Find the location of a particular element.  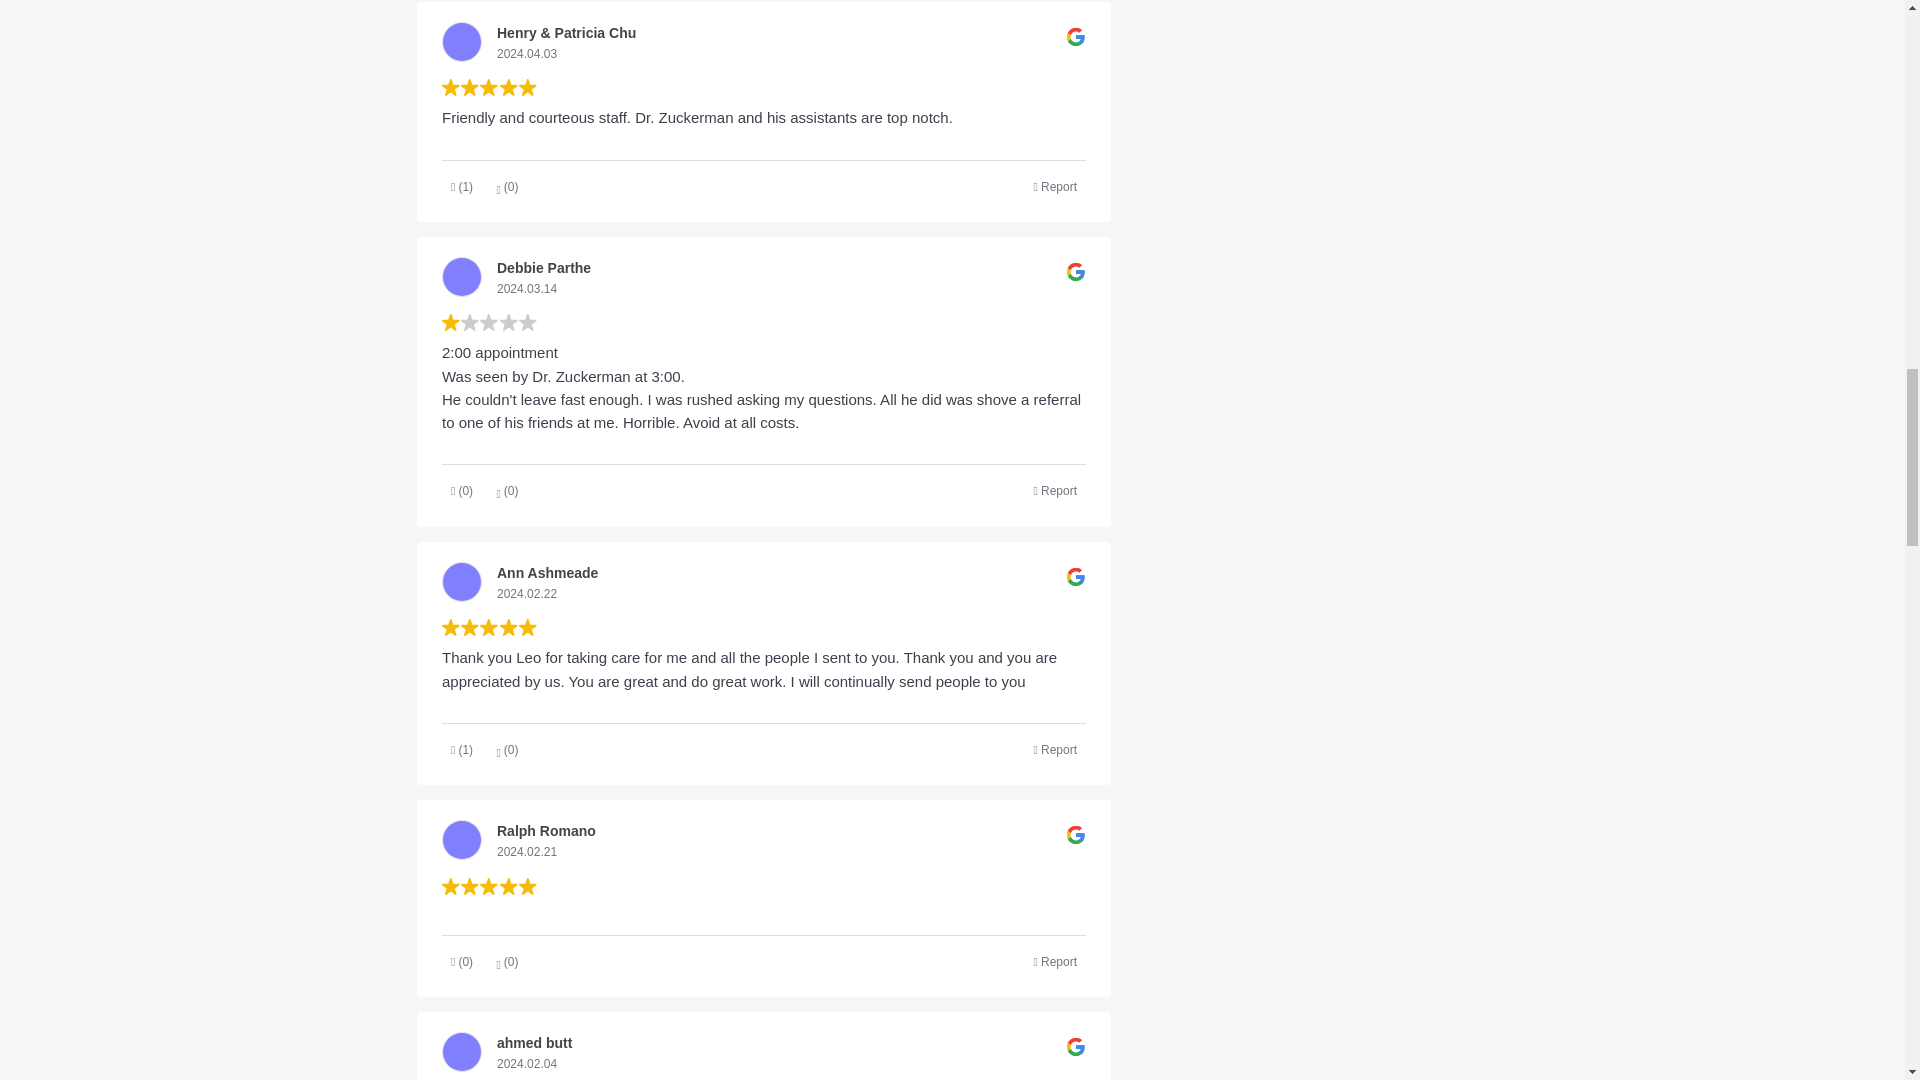

Report is located at coordinates (1056, 750).